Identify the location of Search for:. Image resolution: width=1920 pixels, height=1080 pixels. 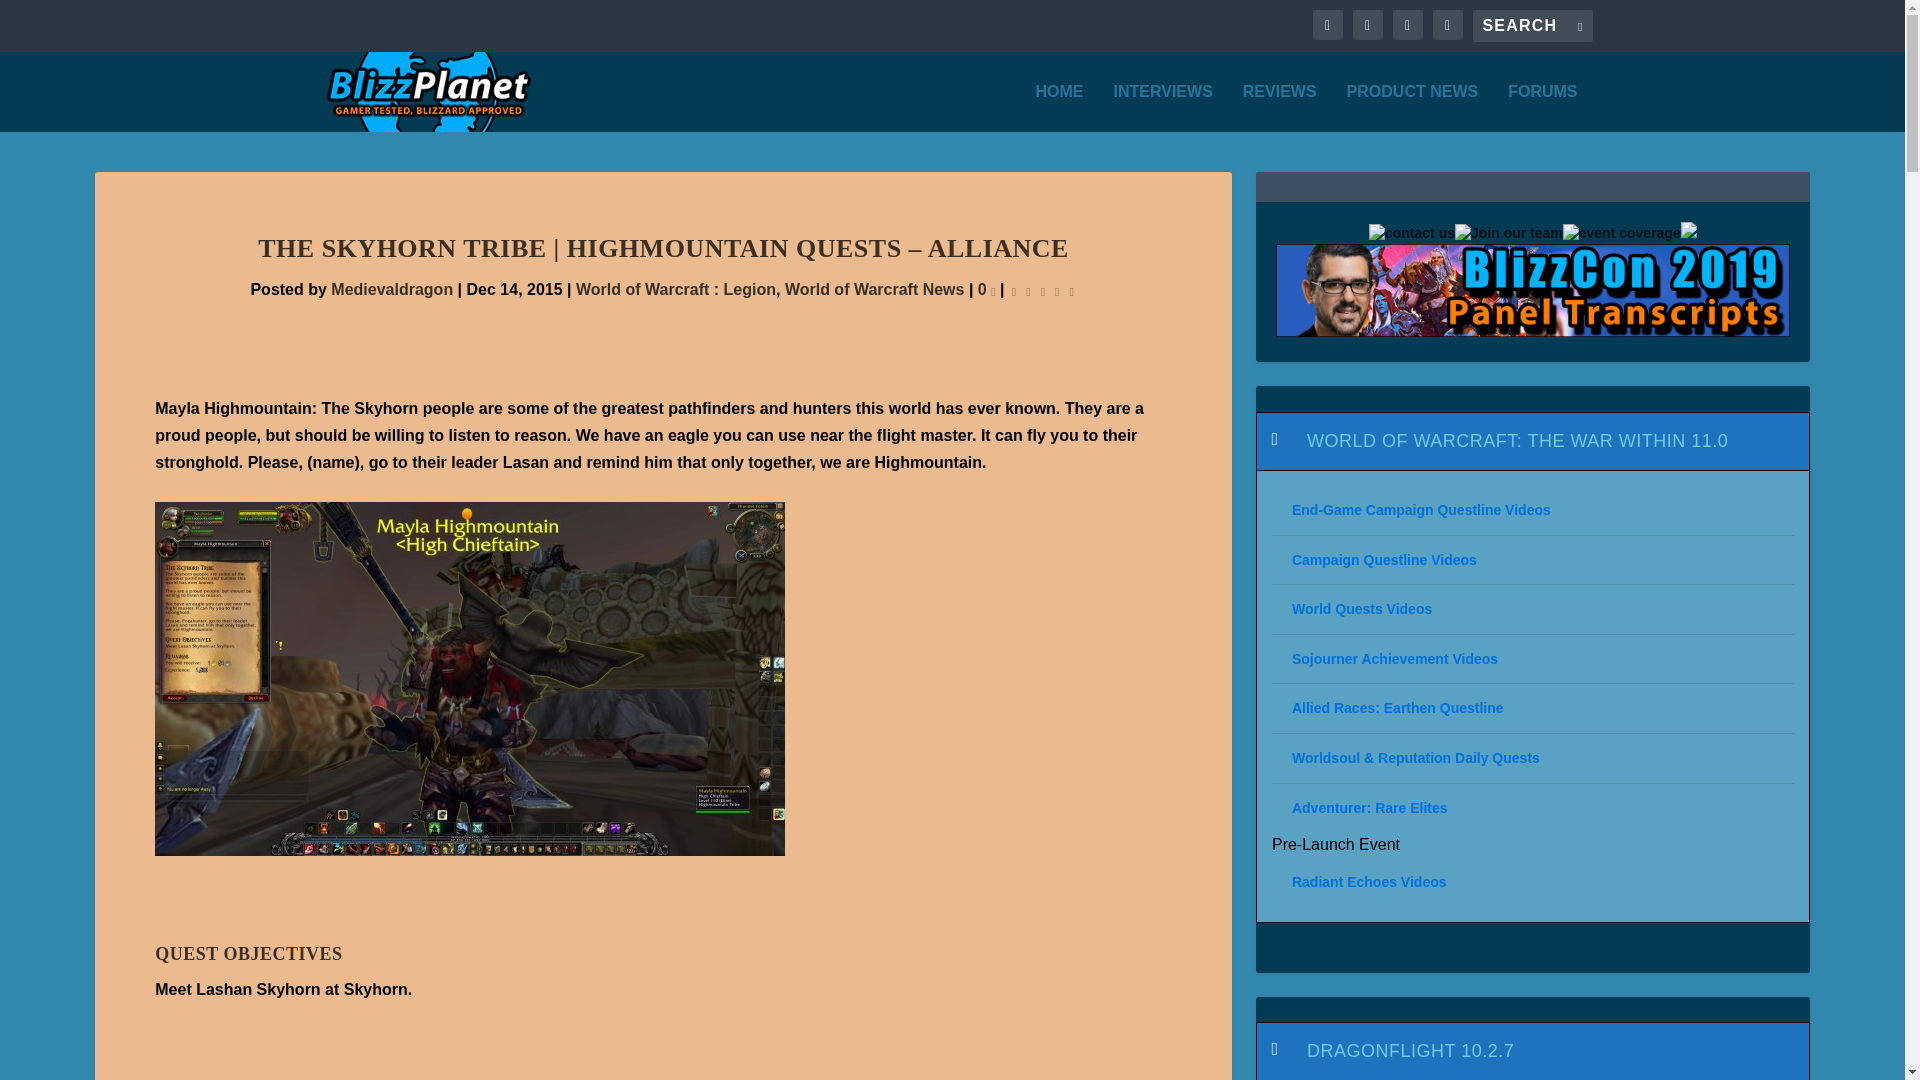
(1532, 26).